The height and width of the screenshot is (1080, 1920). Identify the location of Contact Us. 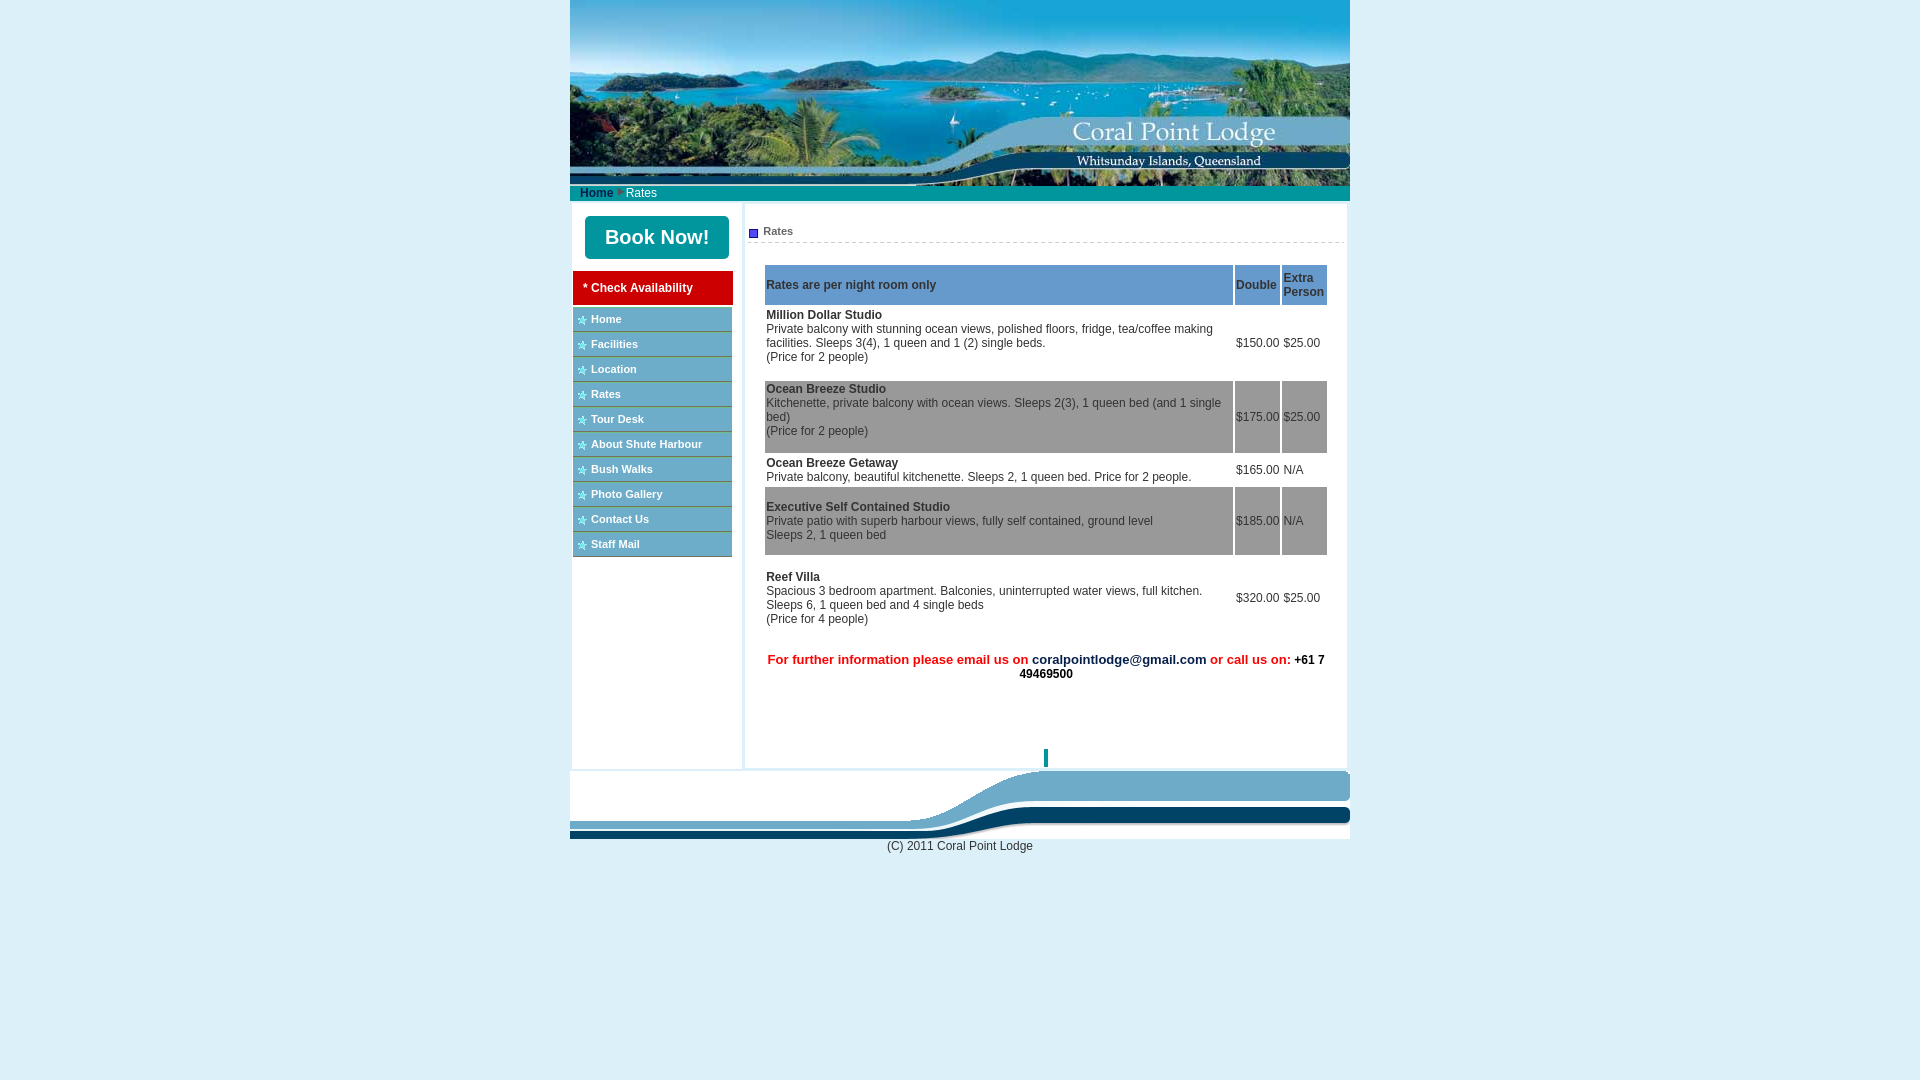
(620, 519).